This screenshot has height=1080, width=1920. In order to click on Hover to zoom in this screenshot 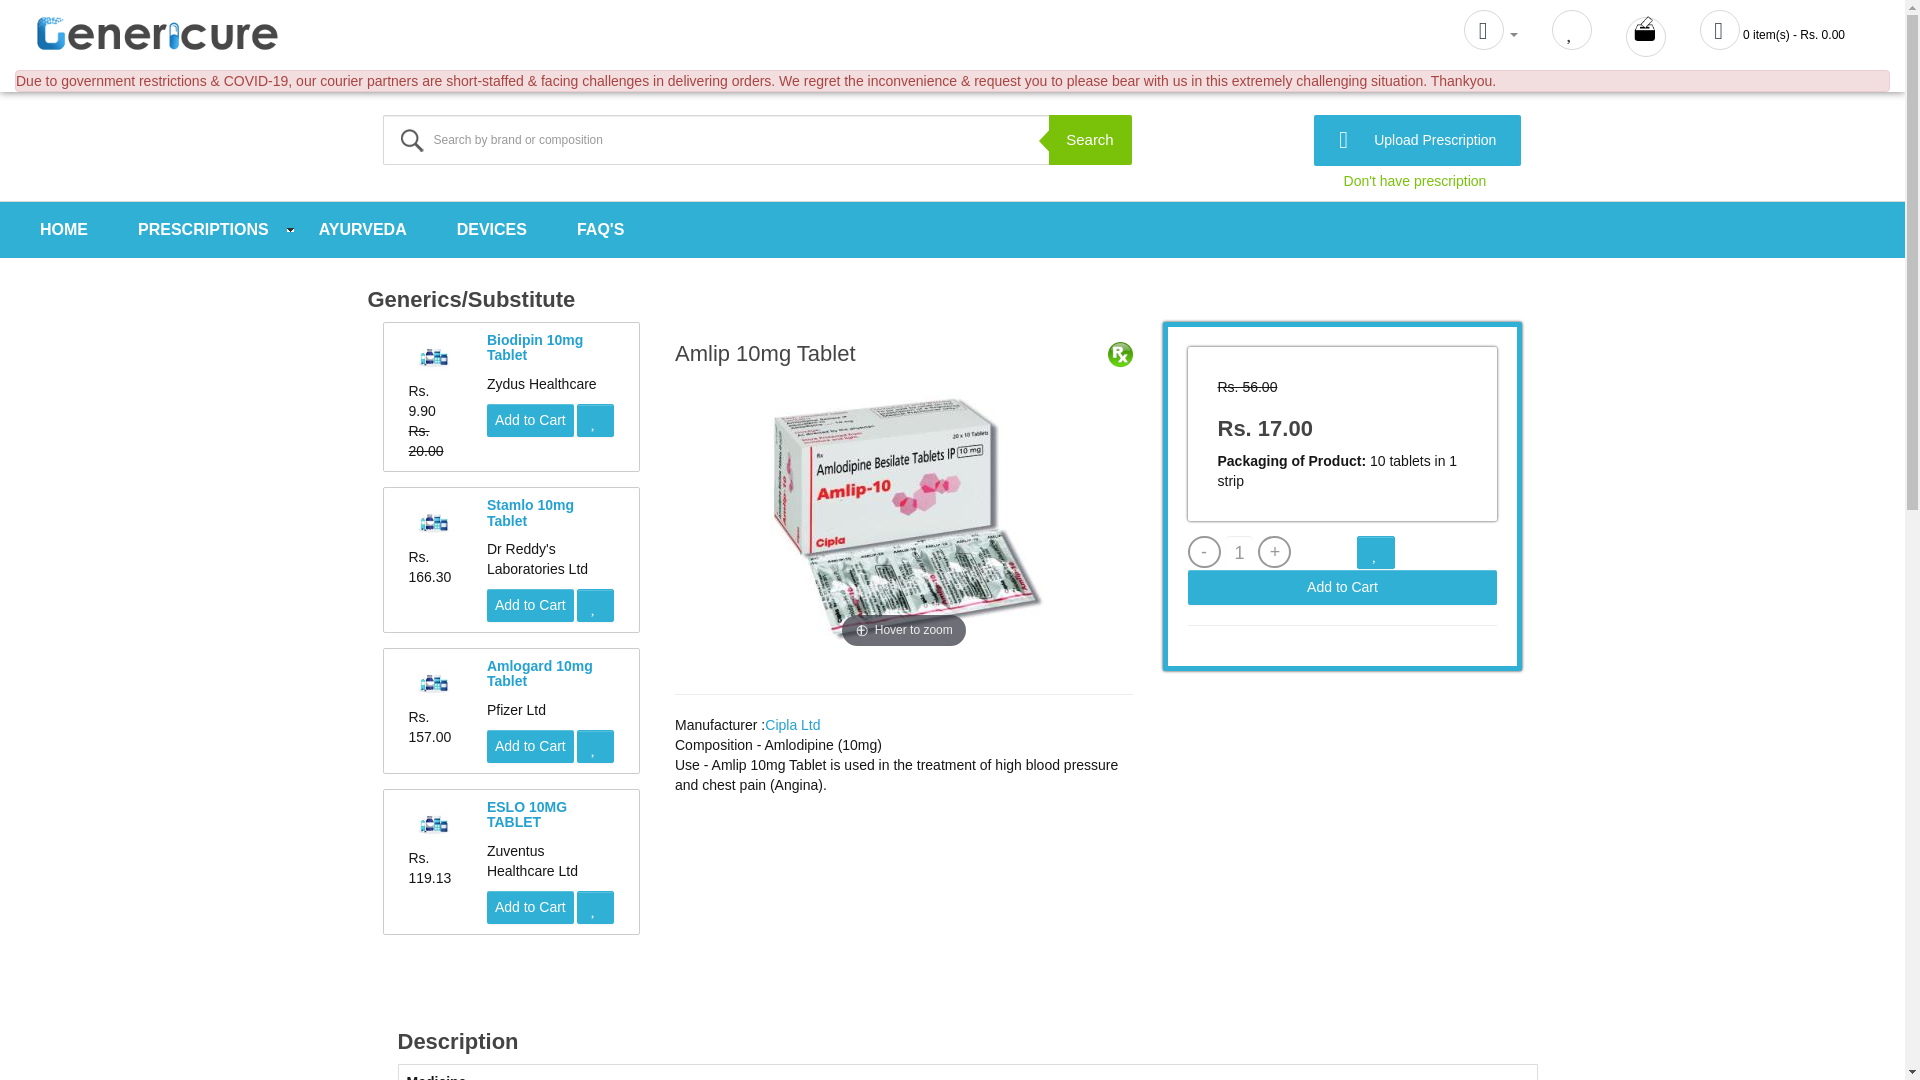, I will do `click(904, 514)`.